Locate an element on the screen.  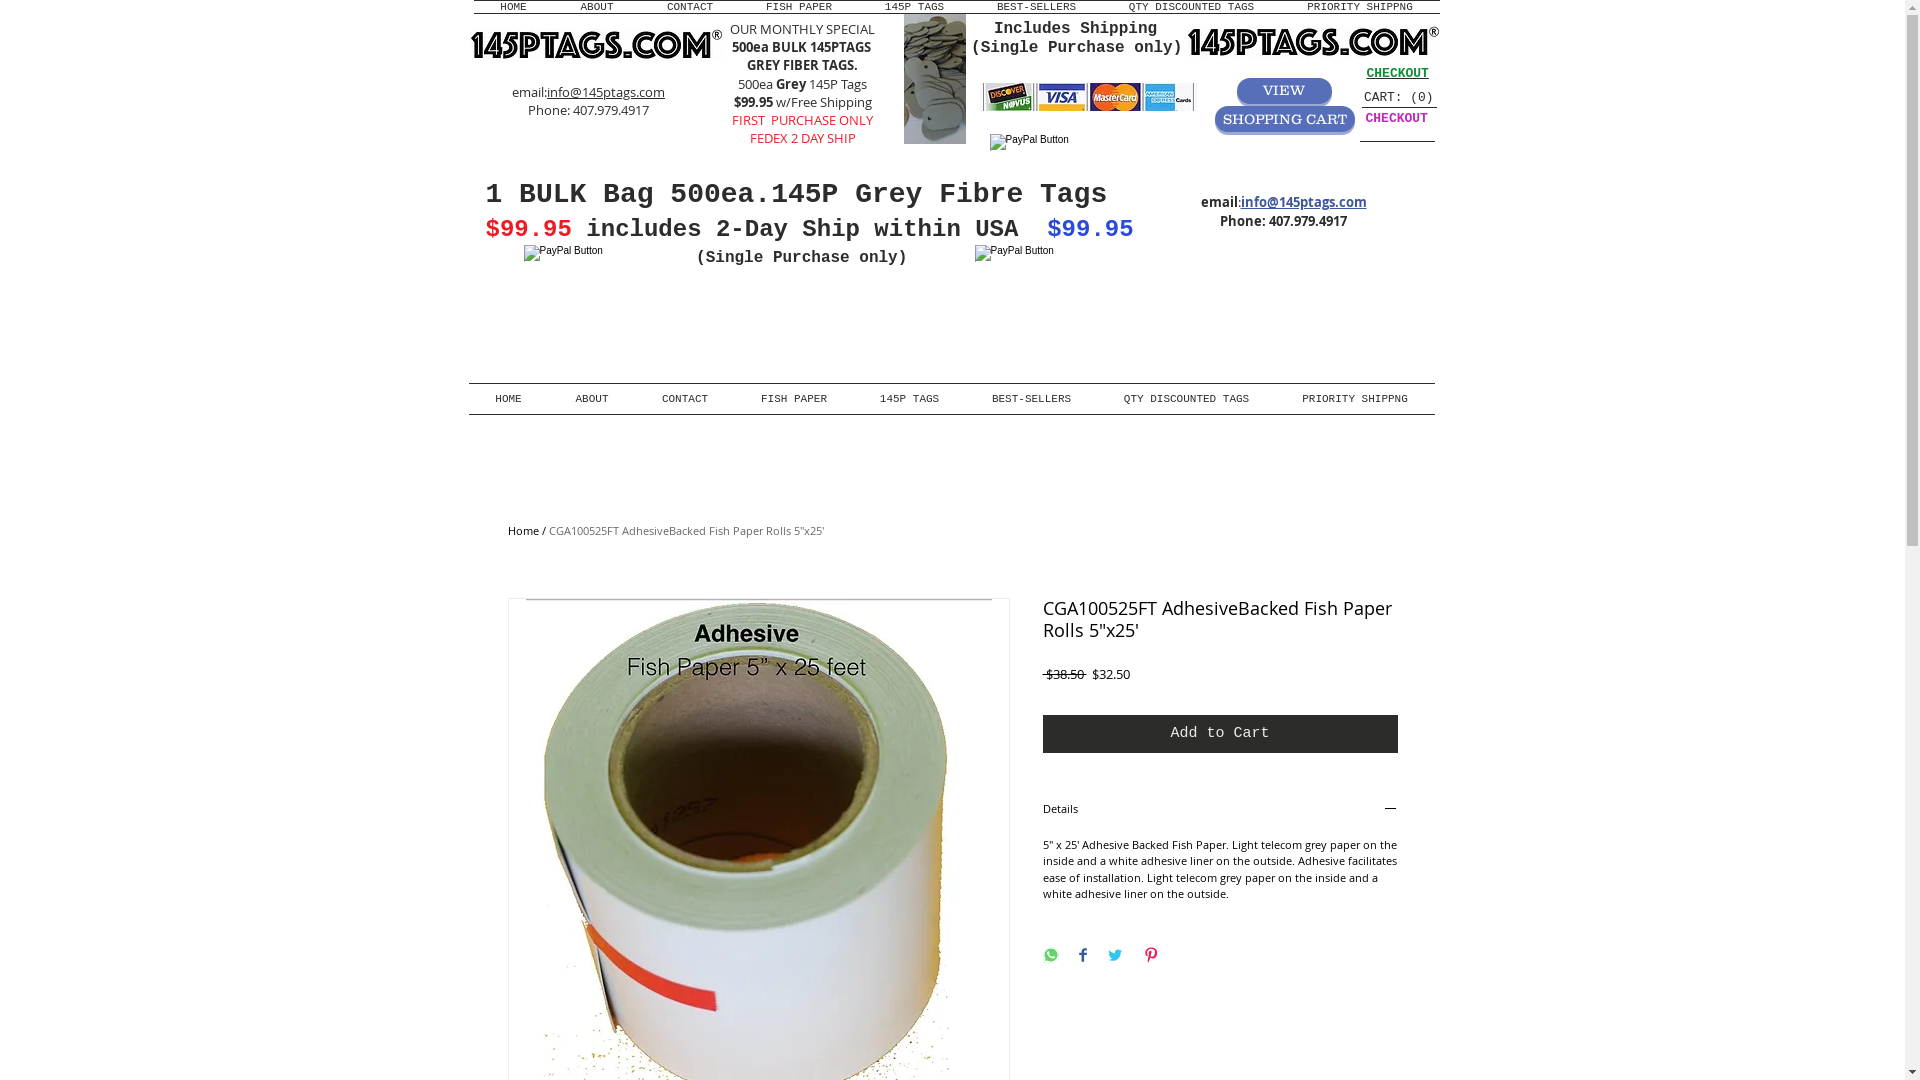
ABOUT is located at coordinates (598, 7).